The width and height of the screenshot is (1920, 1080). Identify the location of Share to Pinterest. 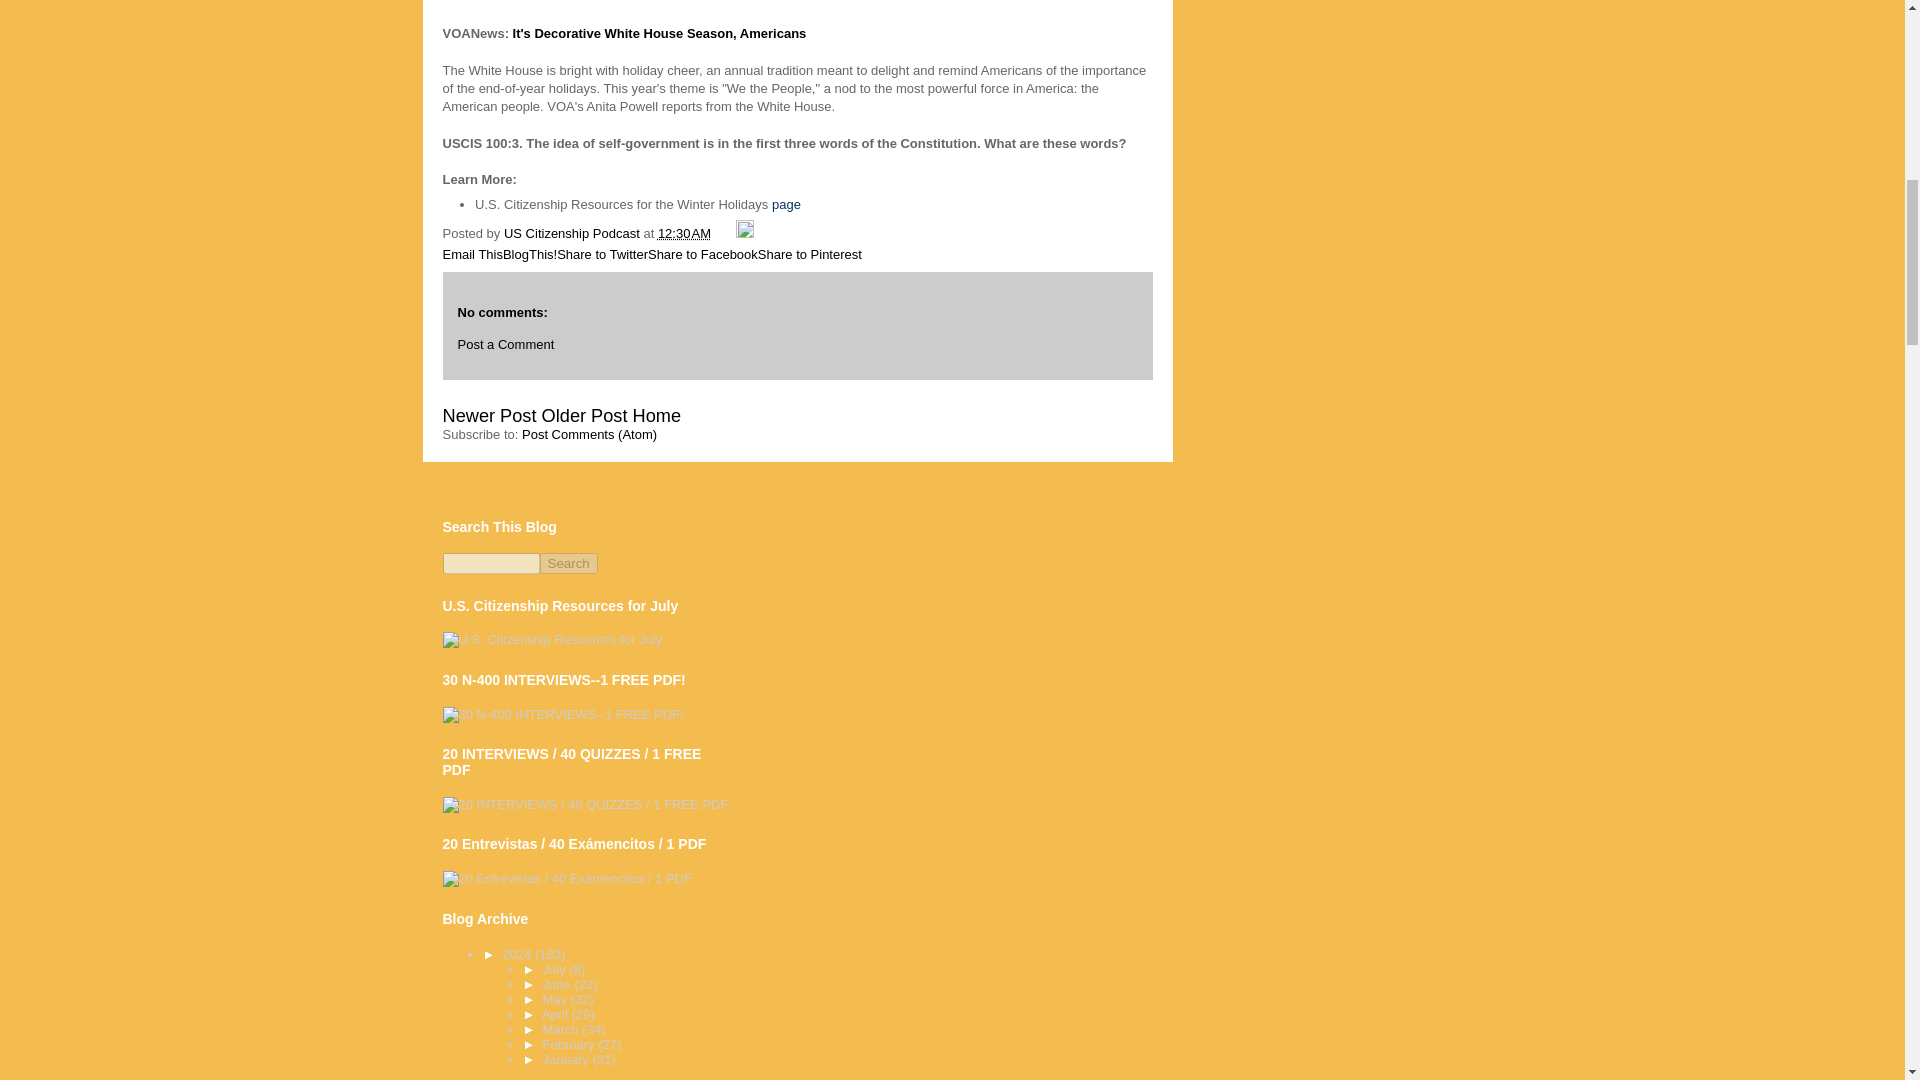
(810, 254).